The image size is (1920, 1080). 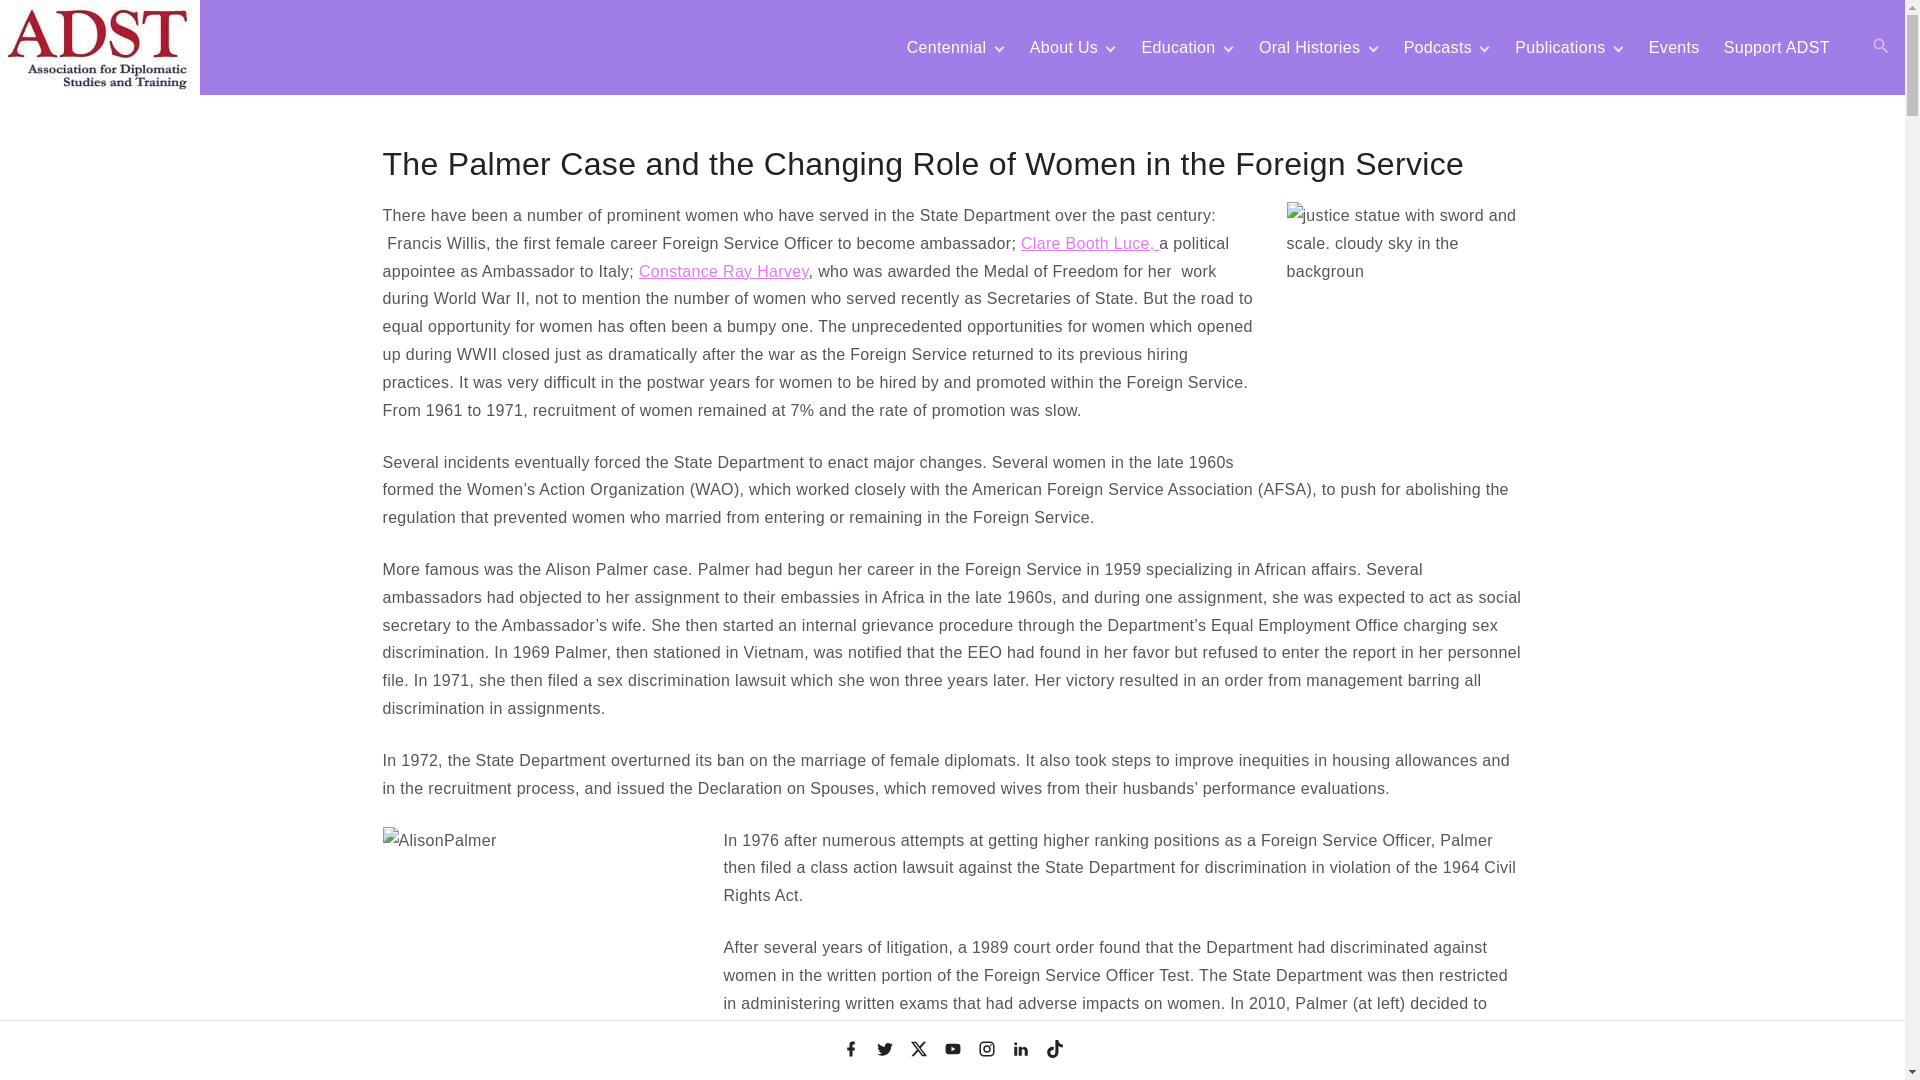 I want to click on Podcasts, so click(x=1438, y=48).